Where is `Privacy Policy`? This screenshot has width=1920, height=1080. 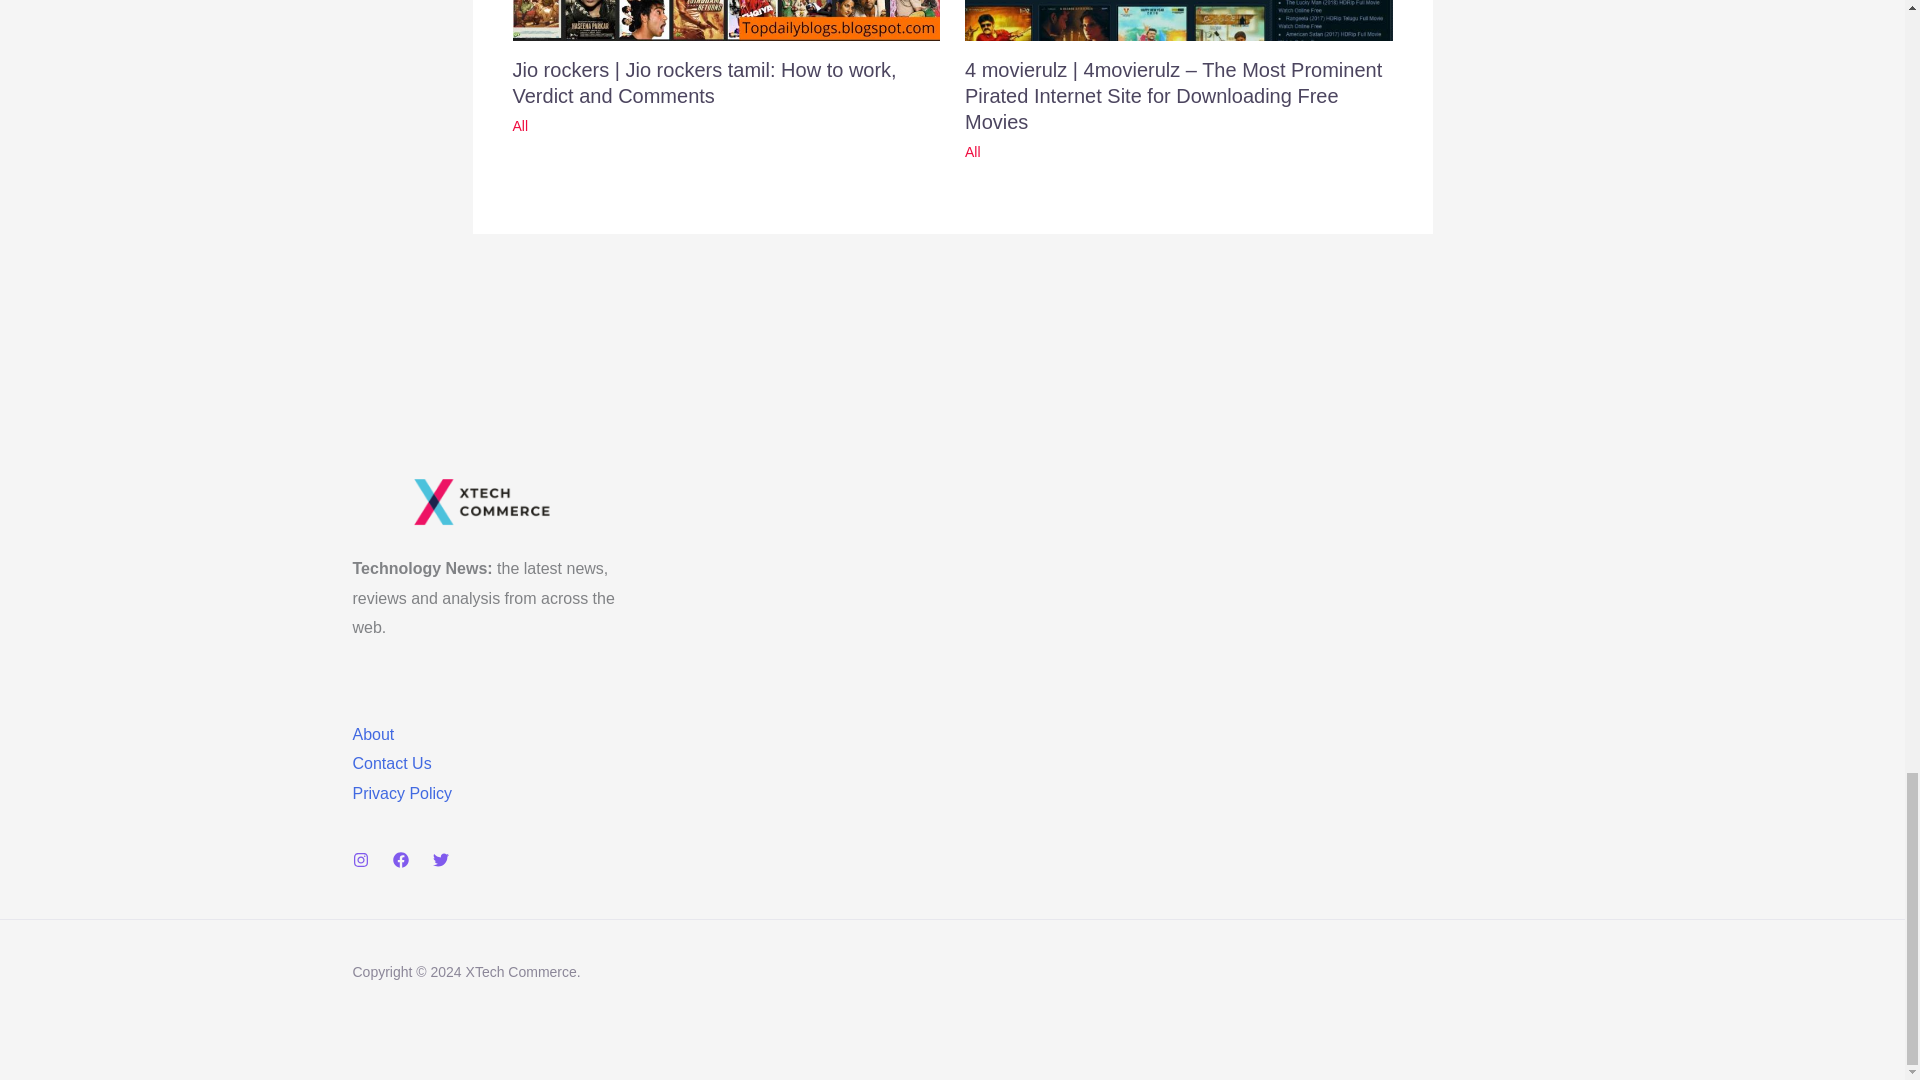
Privacy Policy is located at coordinates (401, 794).